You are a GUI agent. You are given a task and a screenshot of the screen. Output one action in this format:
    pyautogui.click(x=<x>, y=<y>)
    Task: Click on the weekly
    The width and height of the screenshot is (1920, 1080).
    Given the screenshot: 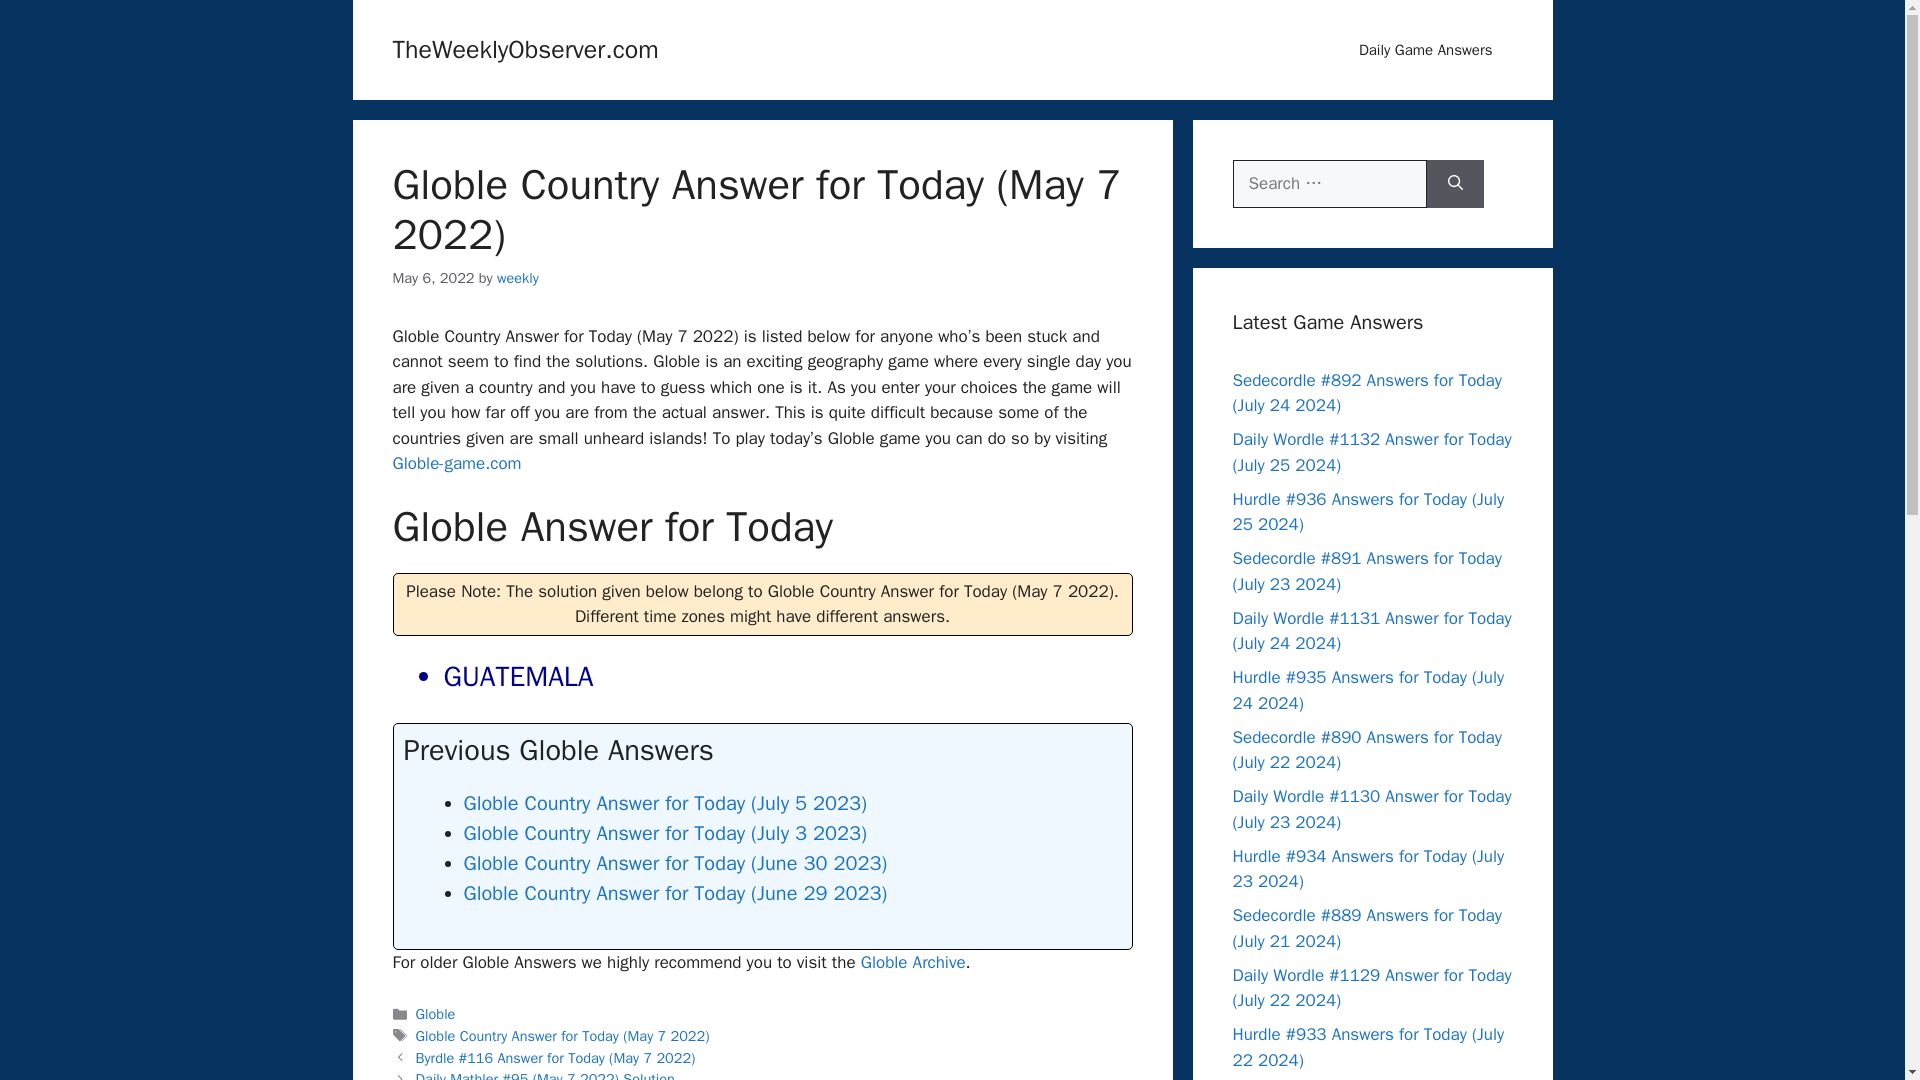 What is the action you would take?
    pyautogui.click(x=518, y=278)
    